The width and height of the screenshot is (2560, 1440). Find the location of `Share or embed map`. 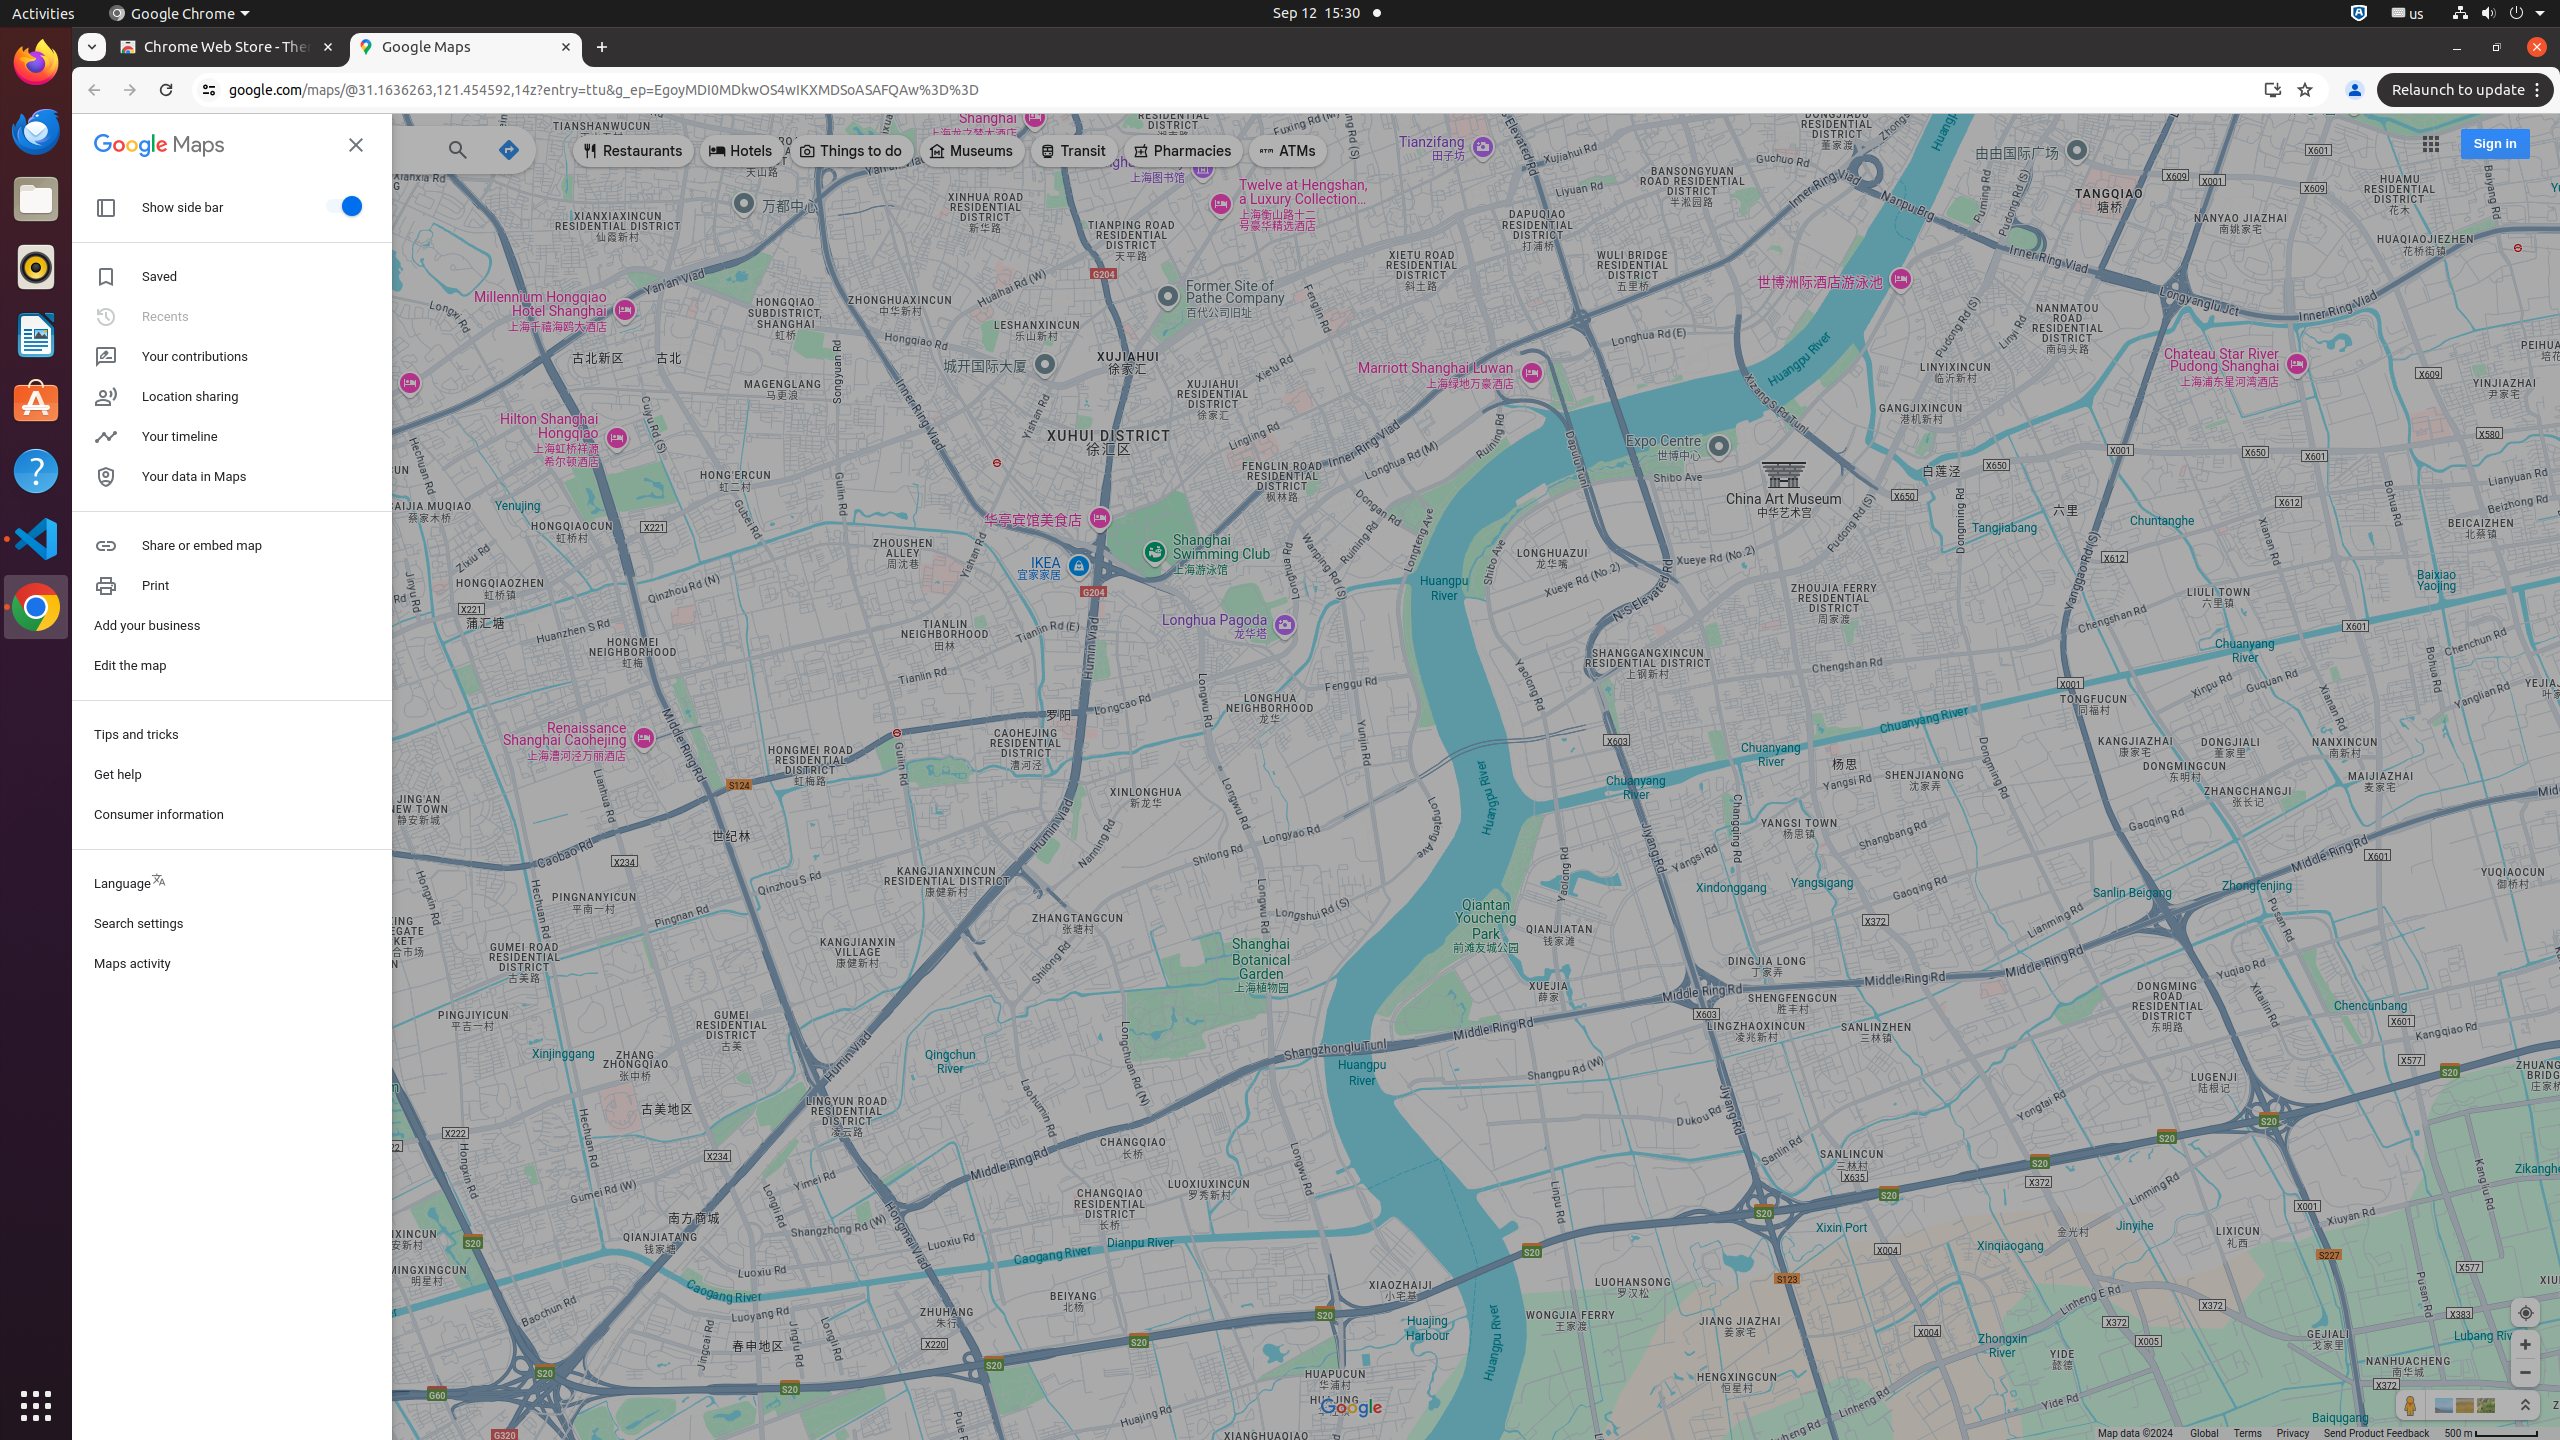

Share or embed map is located at coordinates (232, 546).